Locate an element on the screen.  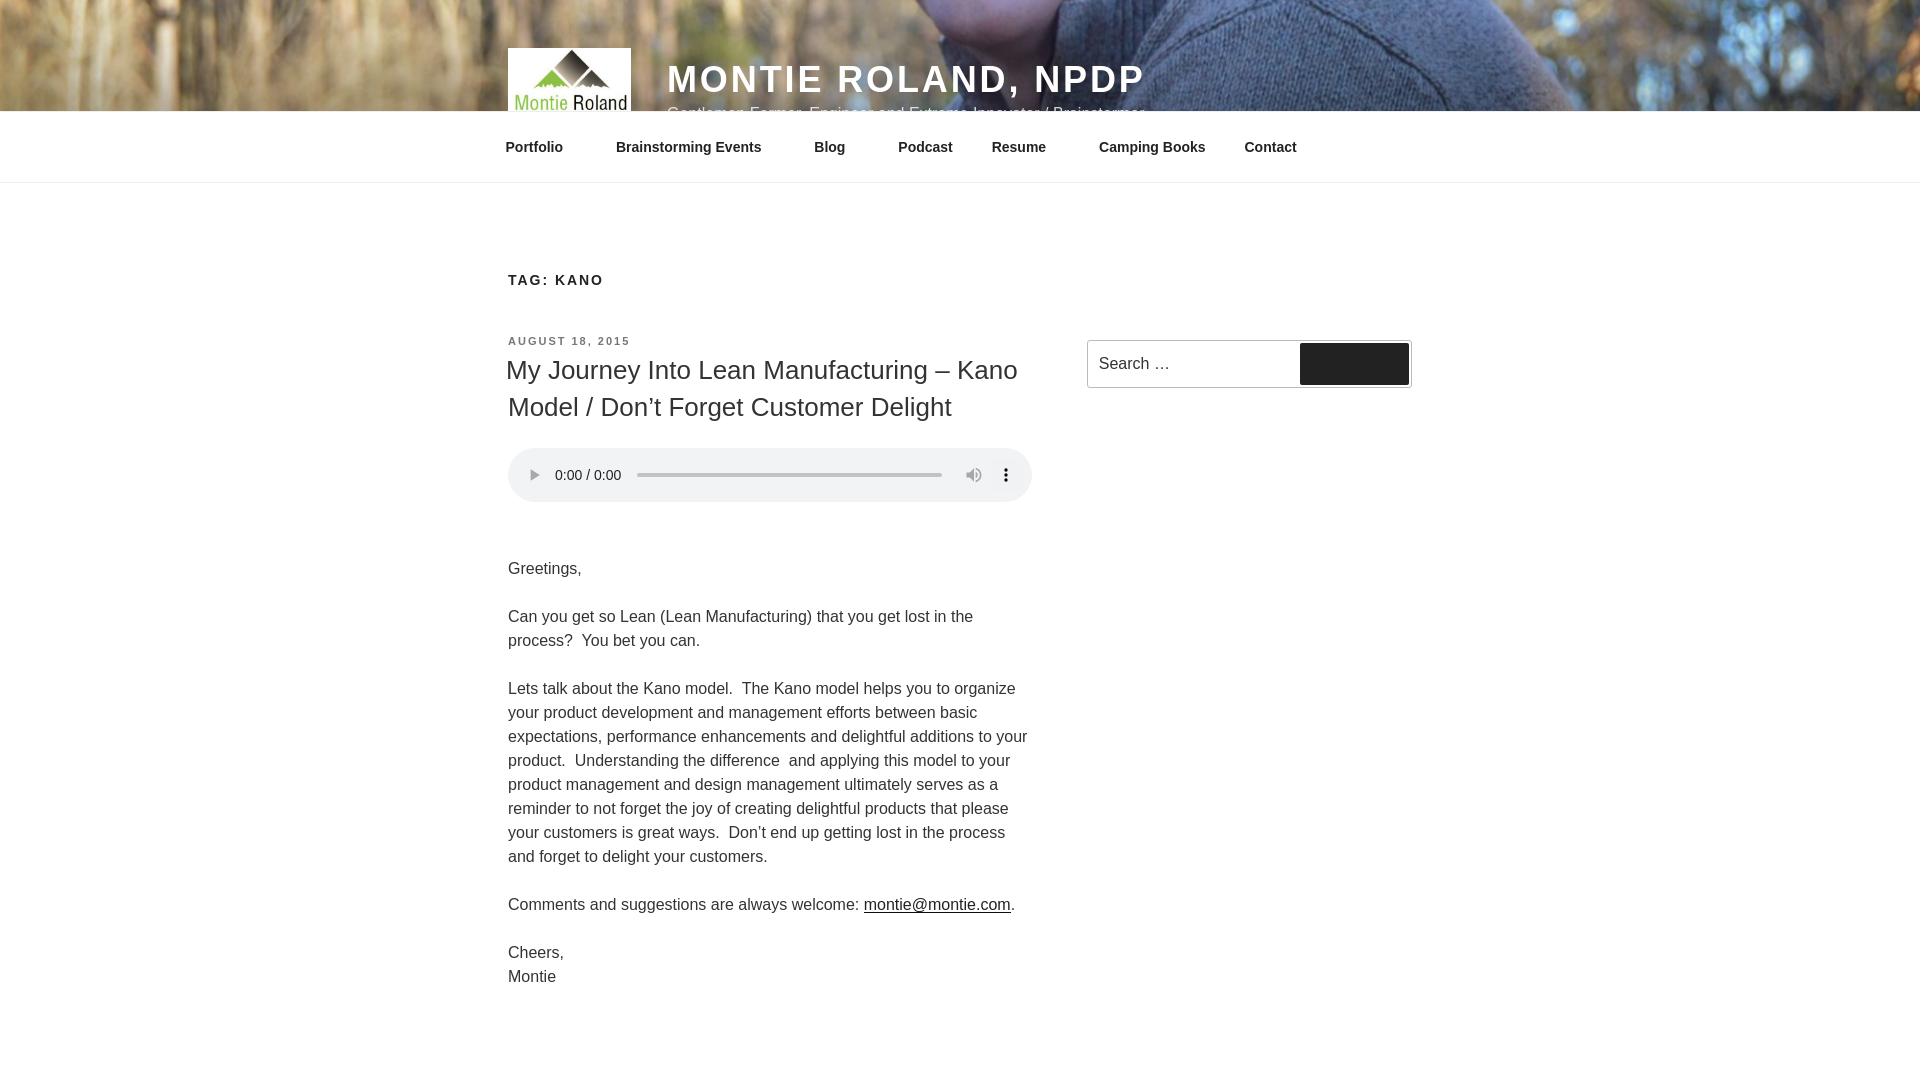
MONTIE ROLAND, NPDP is located at coordinates (906, 80).